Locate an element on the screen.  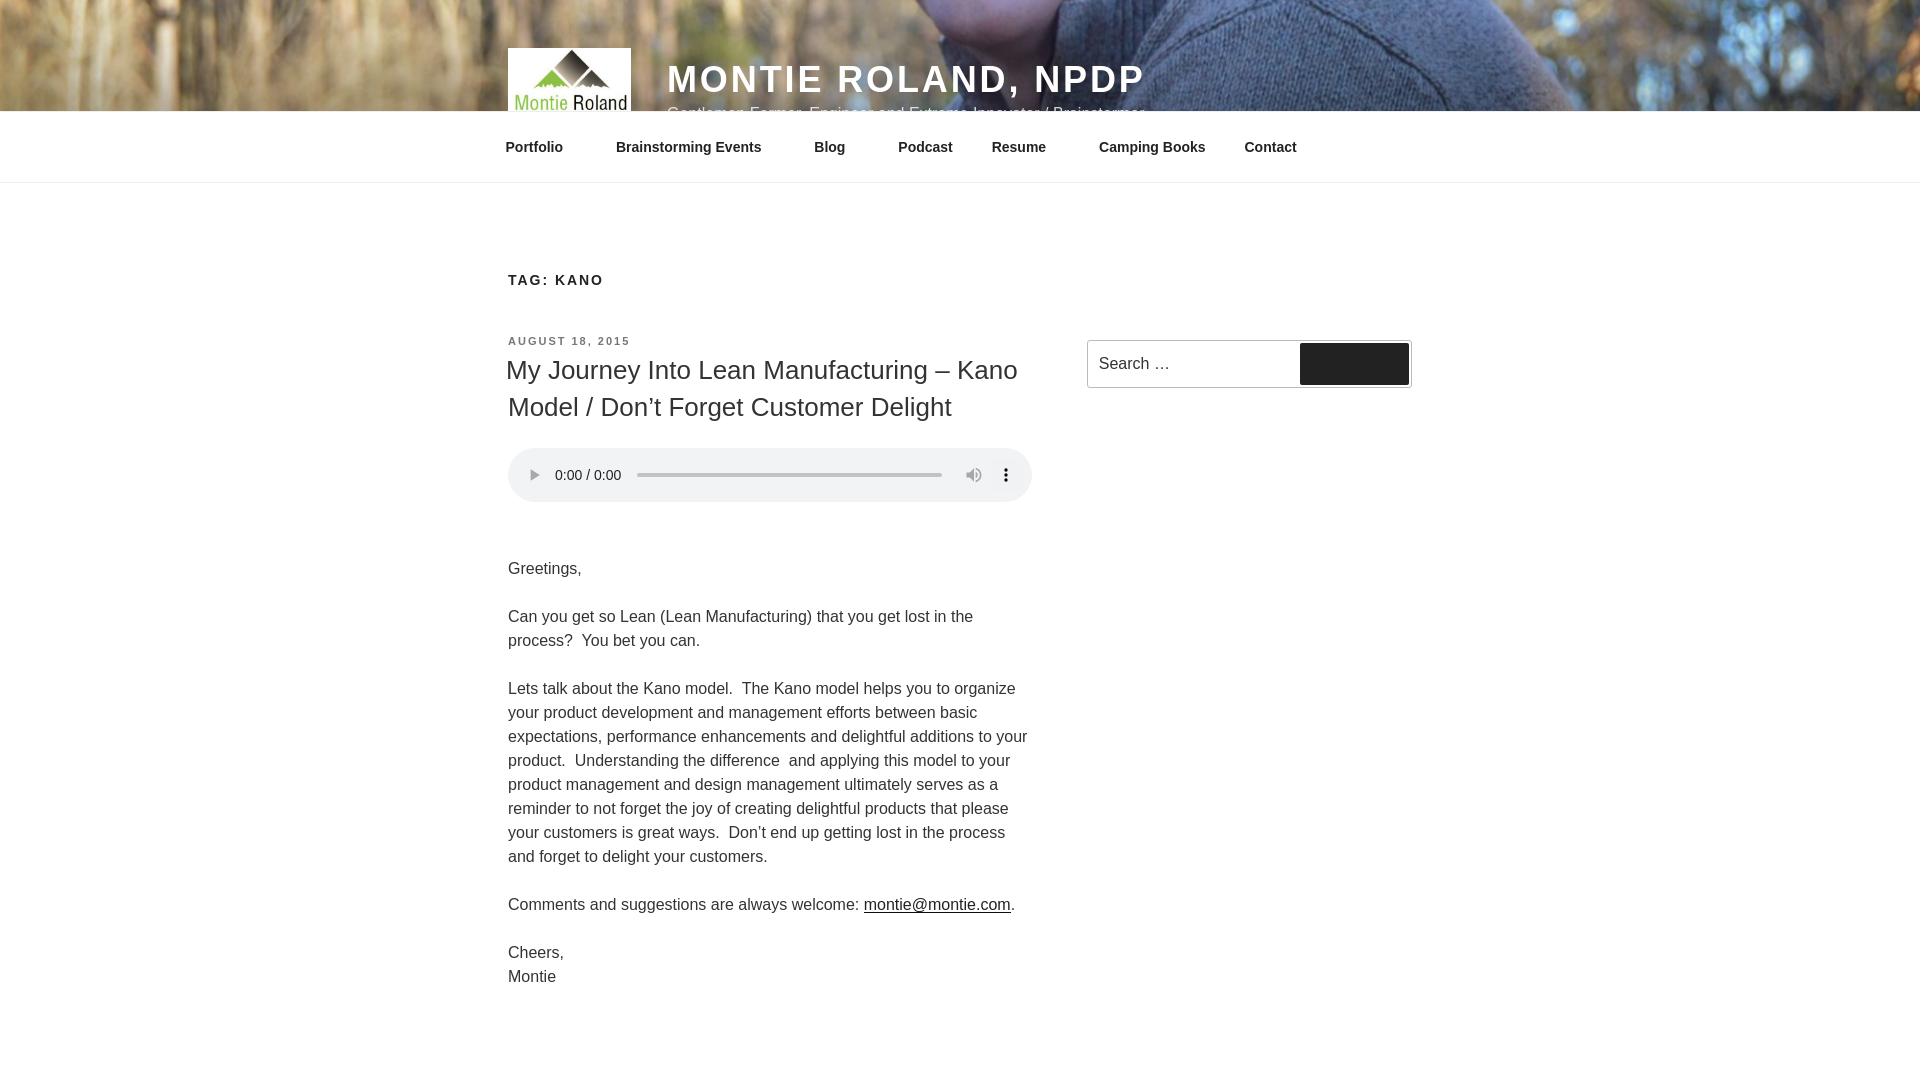
MONTIE ROLAND, NPDP is located at coordinates (906, 80).